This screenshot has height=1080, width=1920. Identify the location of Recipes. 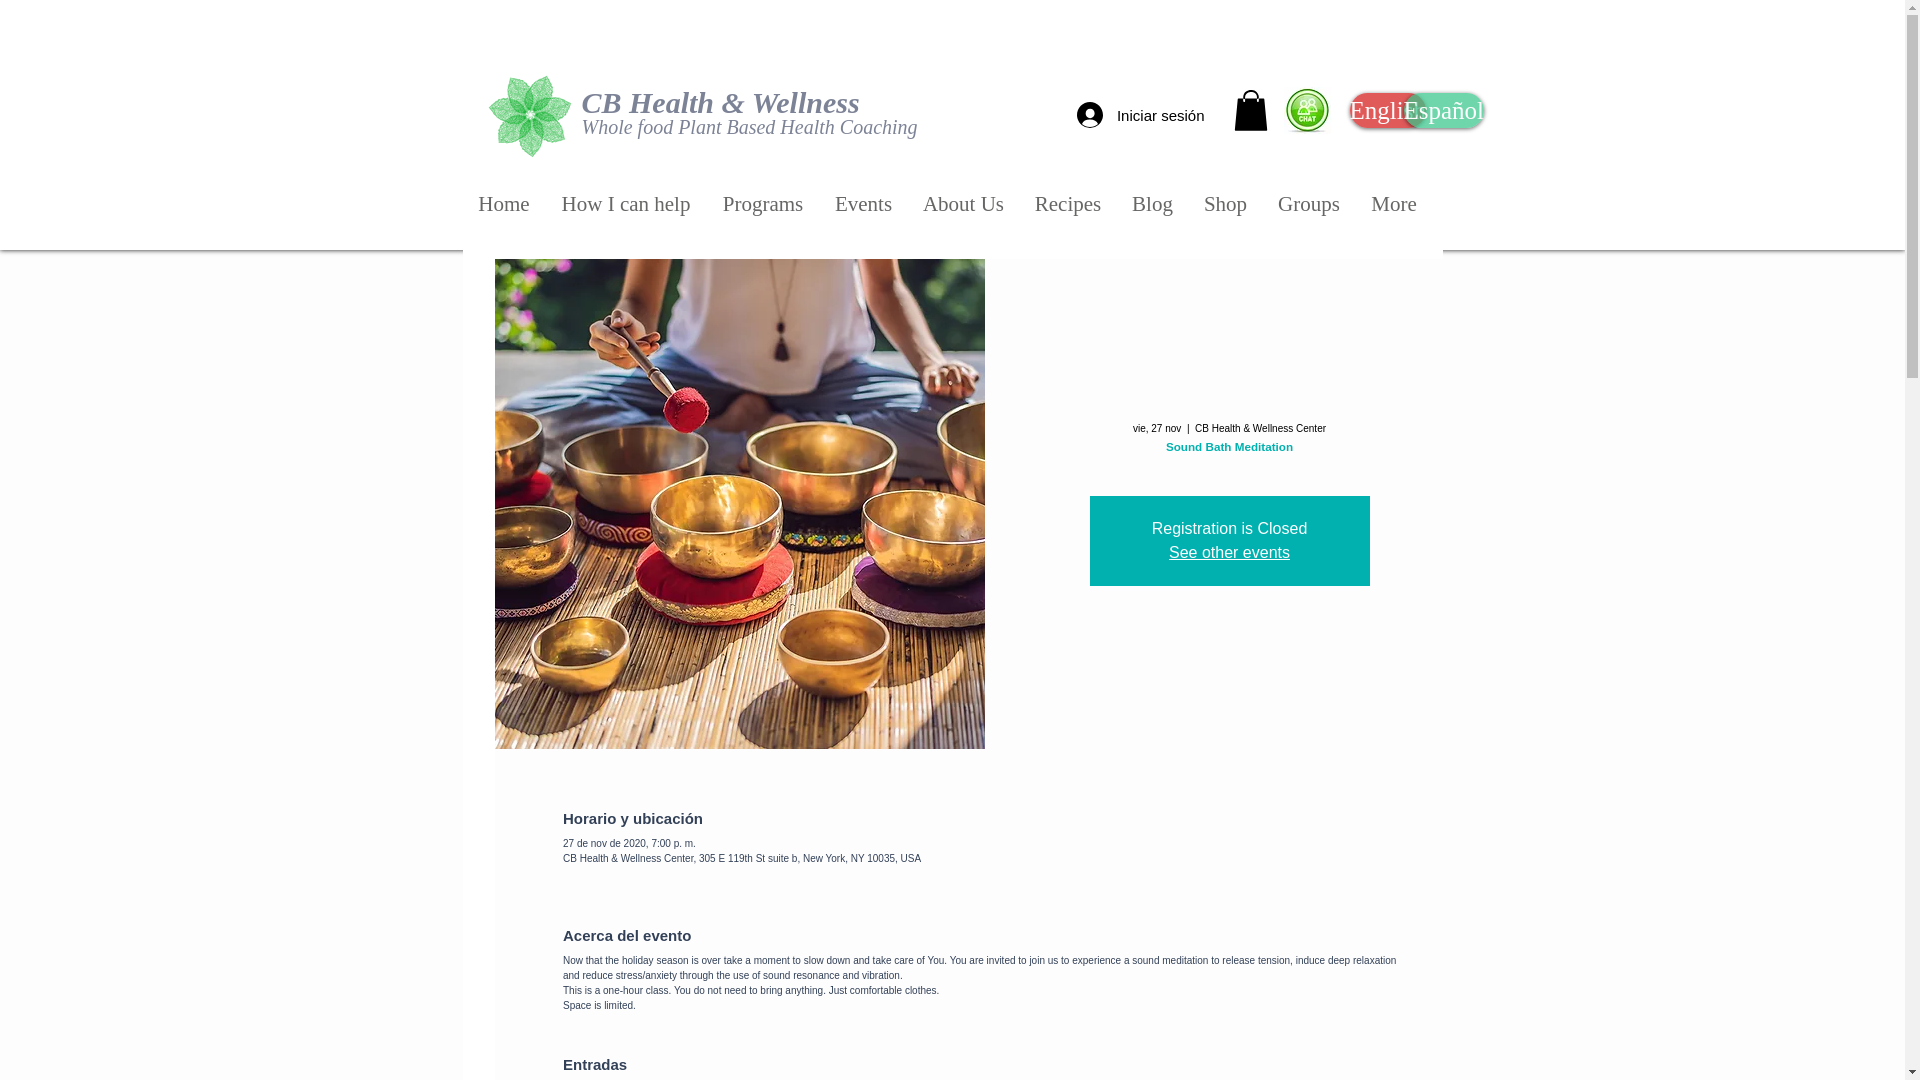
(1068, 204).